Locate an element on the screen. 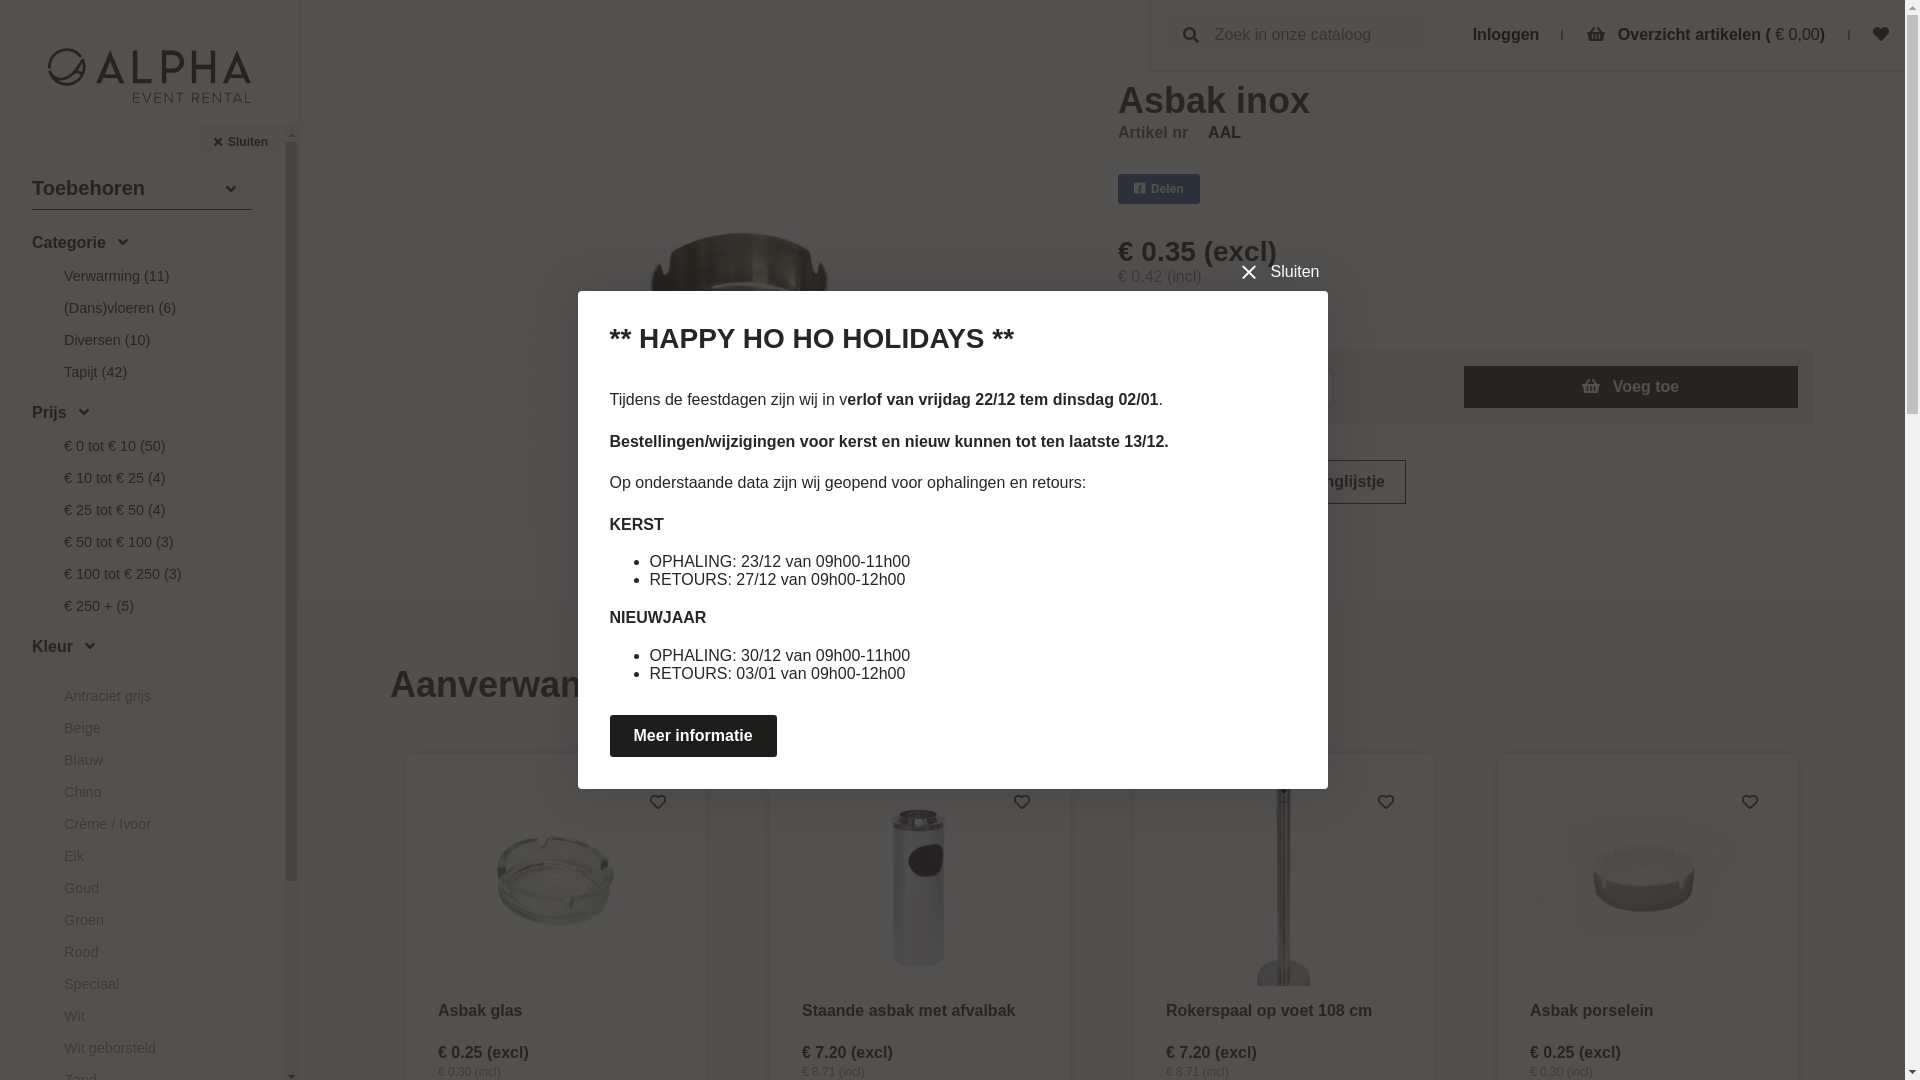 The height and width of the screenshot is (1080, 1920). Mijn verlanglijst is located at coordinates (1881, 34).